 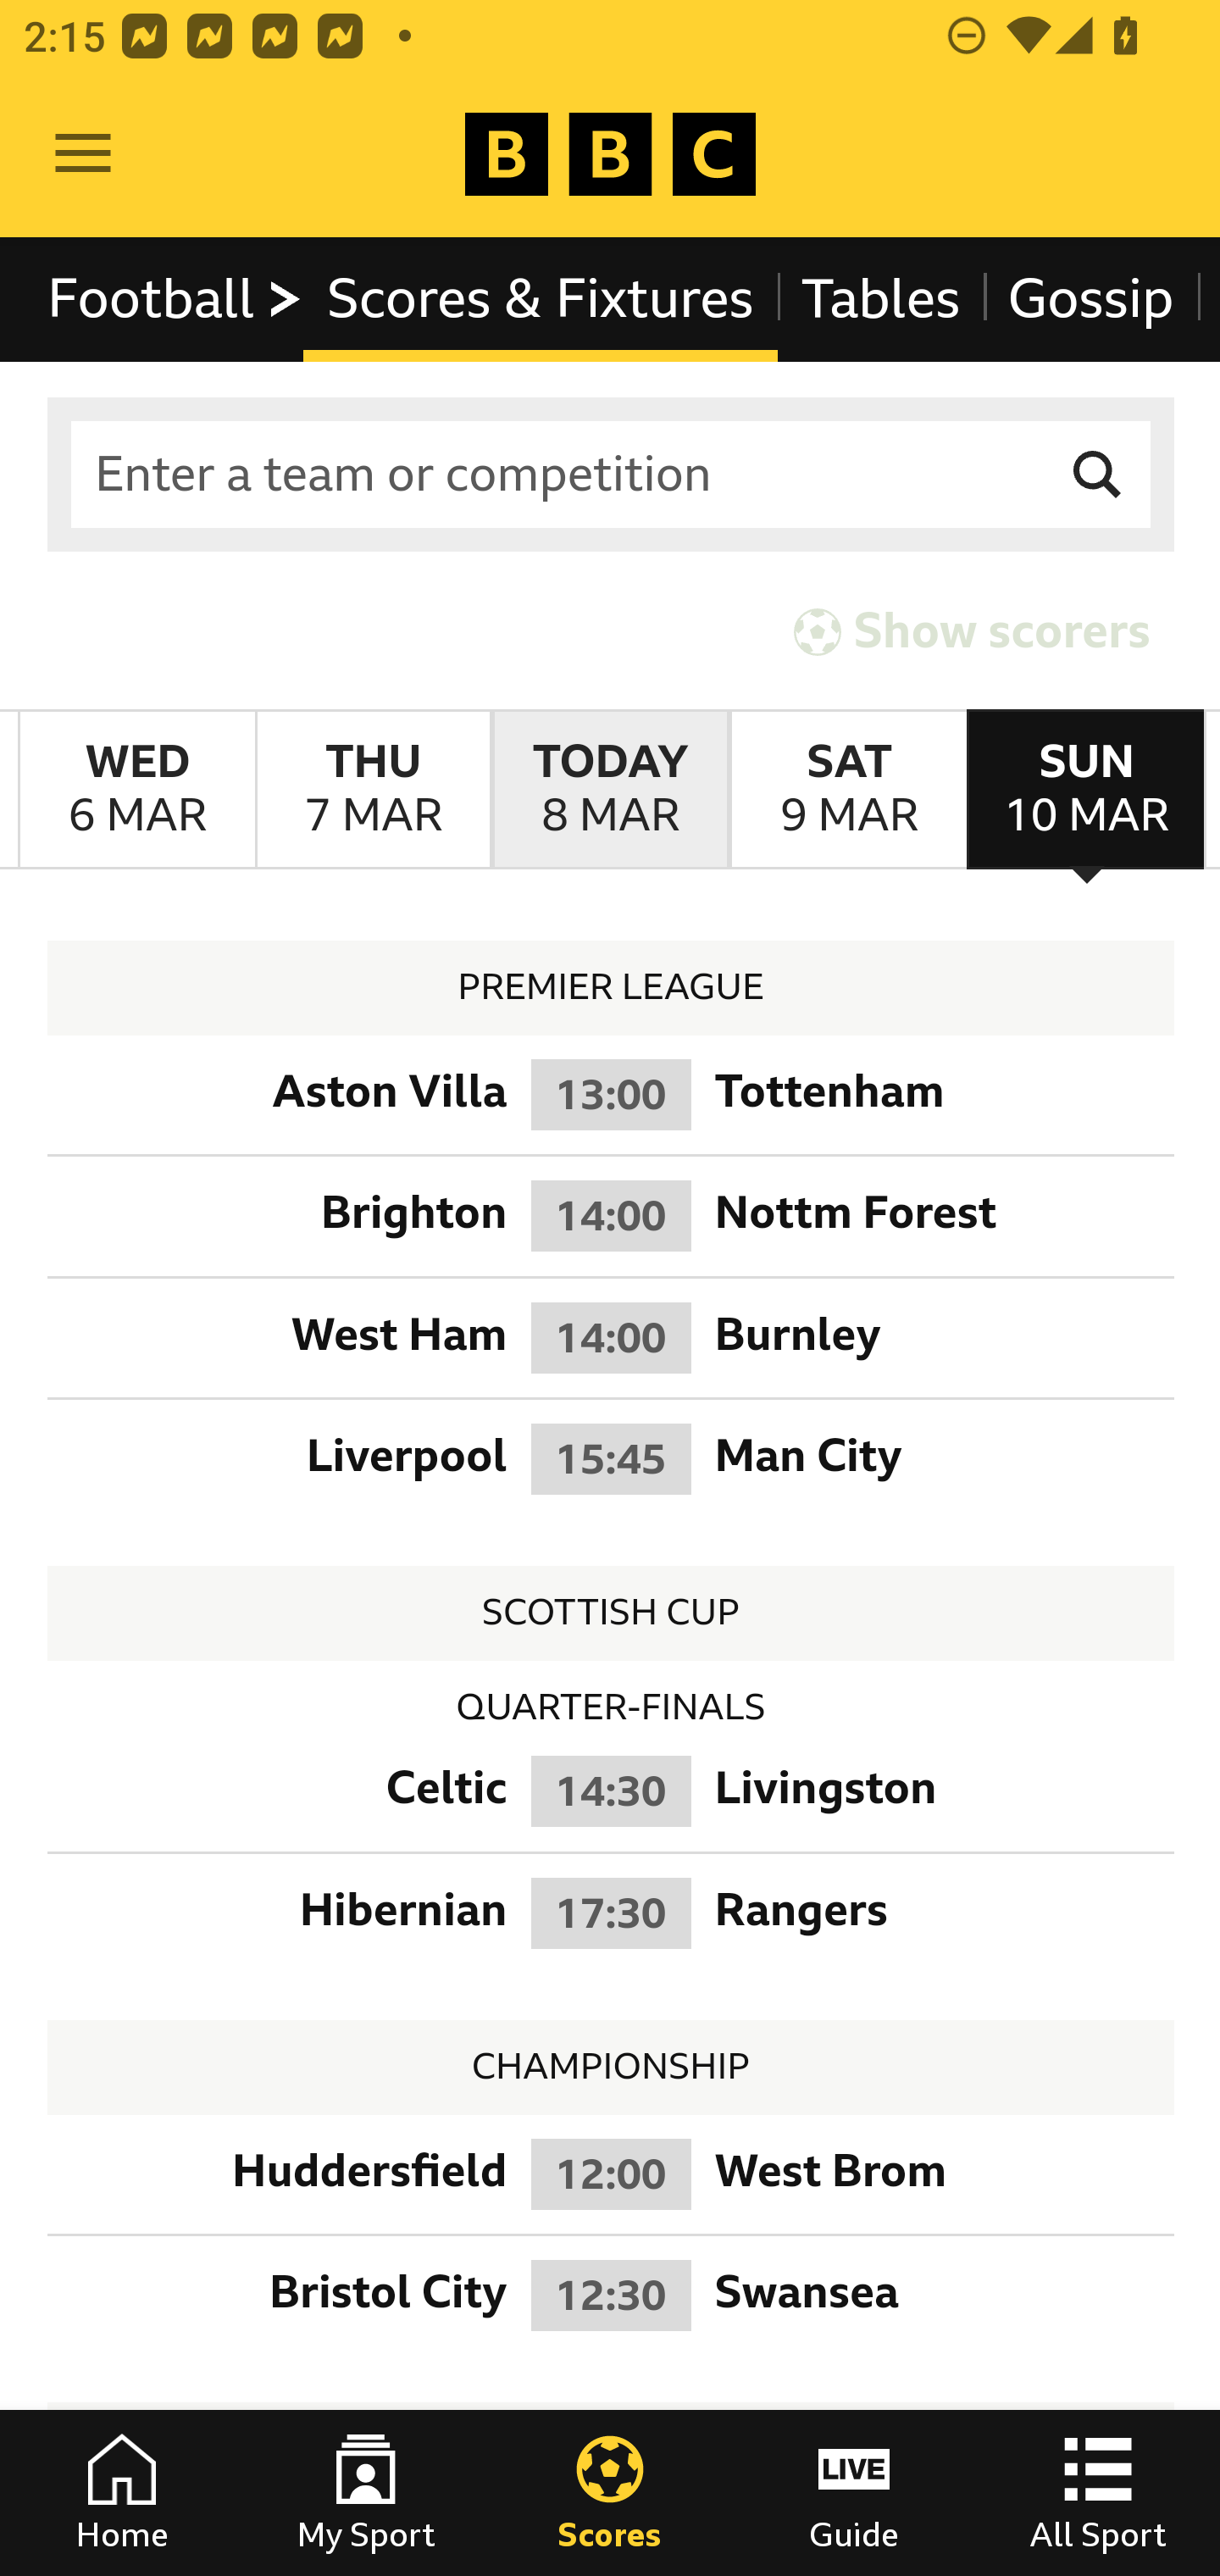 What do you see at coordinates (1098, 475) in the screenshot?
I see `Search` at bounding box center [1098, 475].